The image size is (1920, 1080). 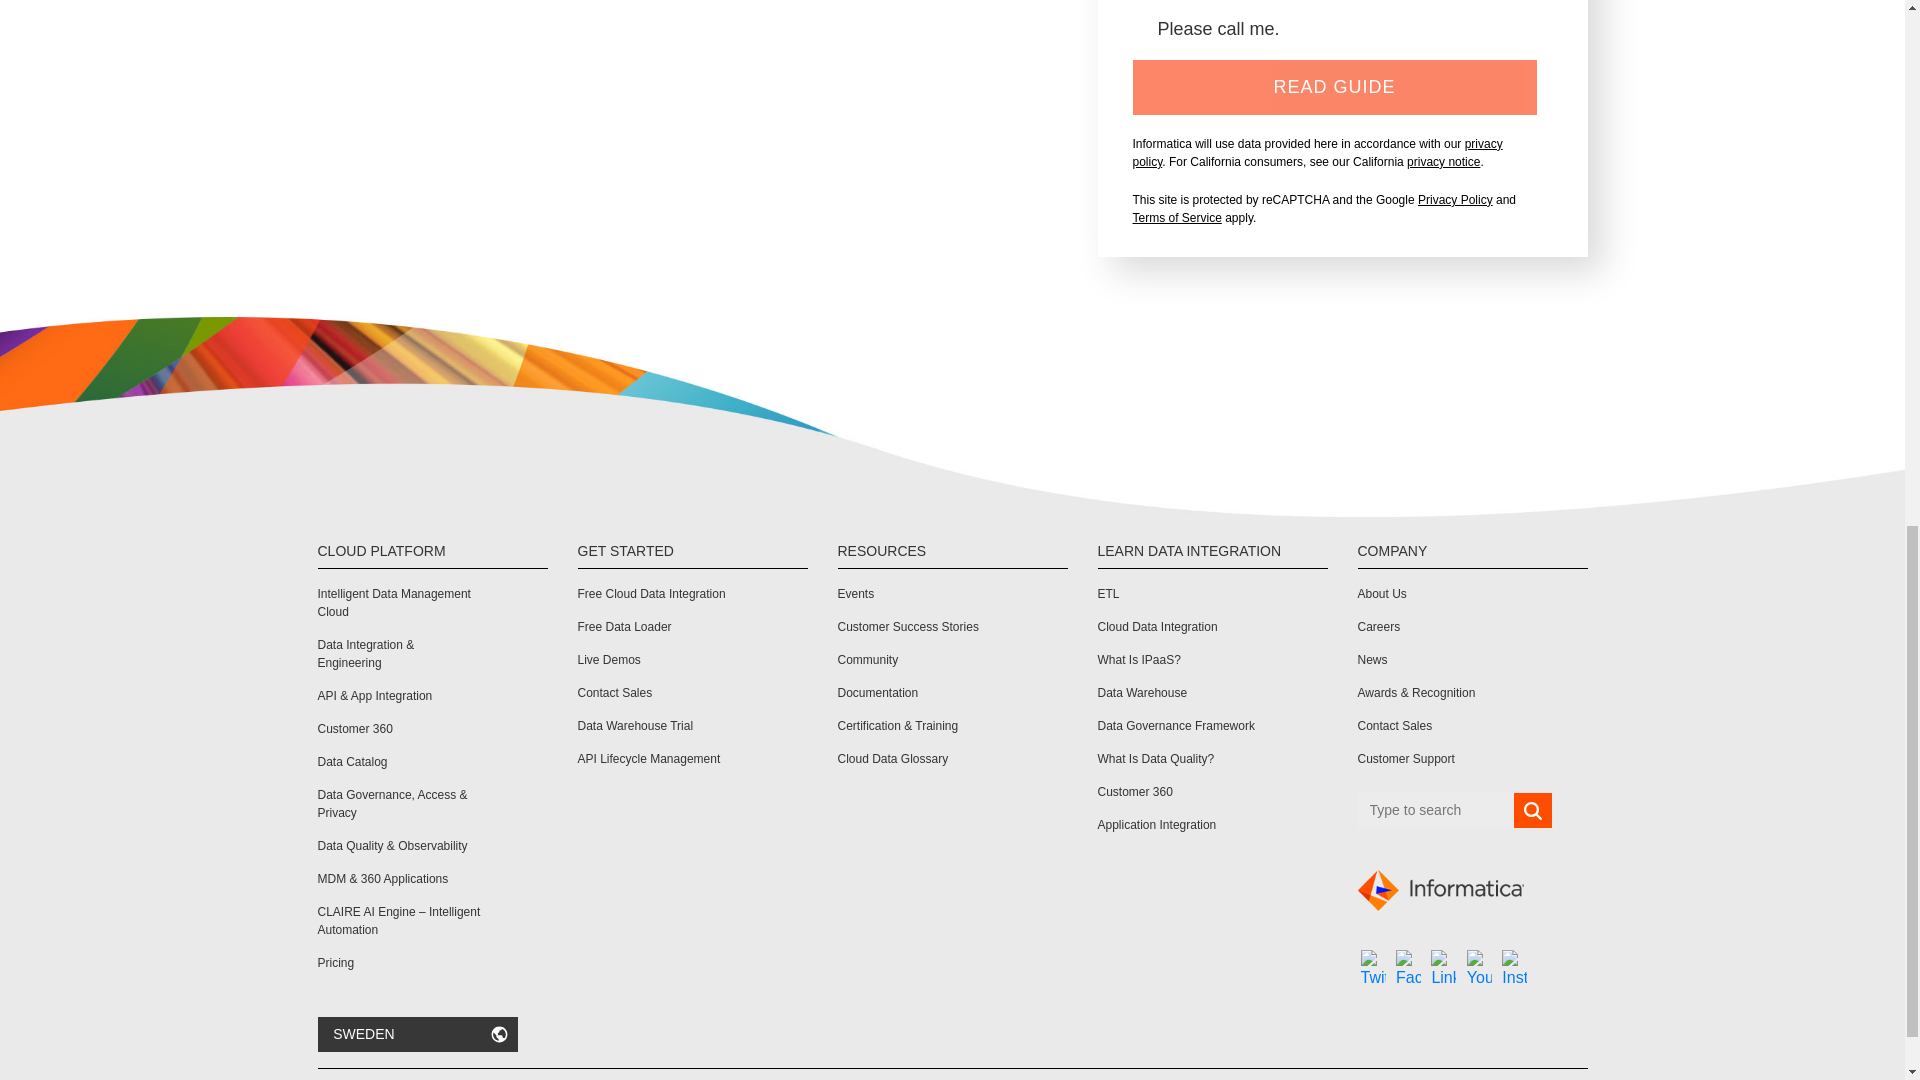 What do you see at coordinates (1436, 810) in the screenshot?
I see `Insert a query. Press enter to send` at bounding box center [1436, 810].